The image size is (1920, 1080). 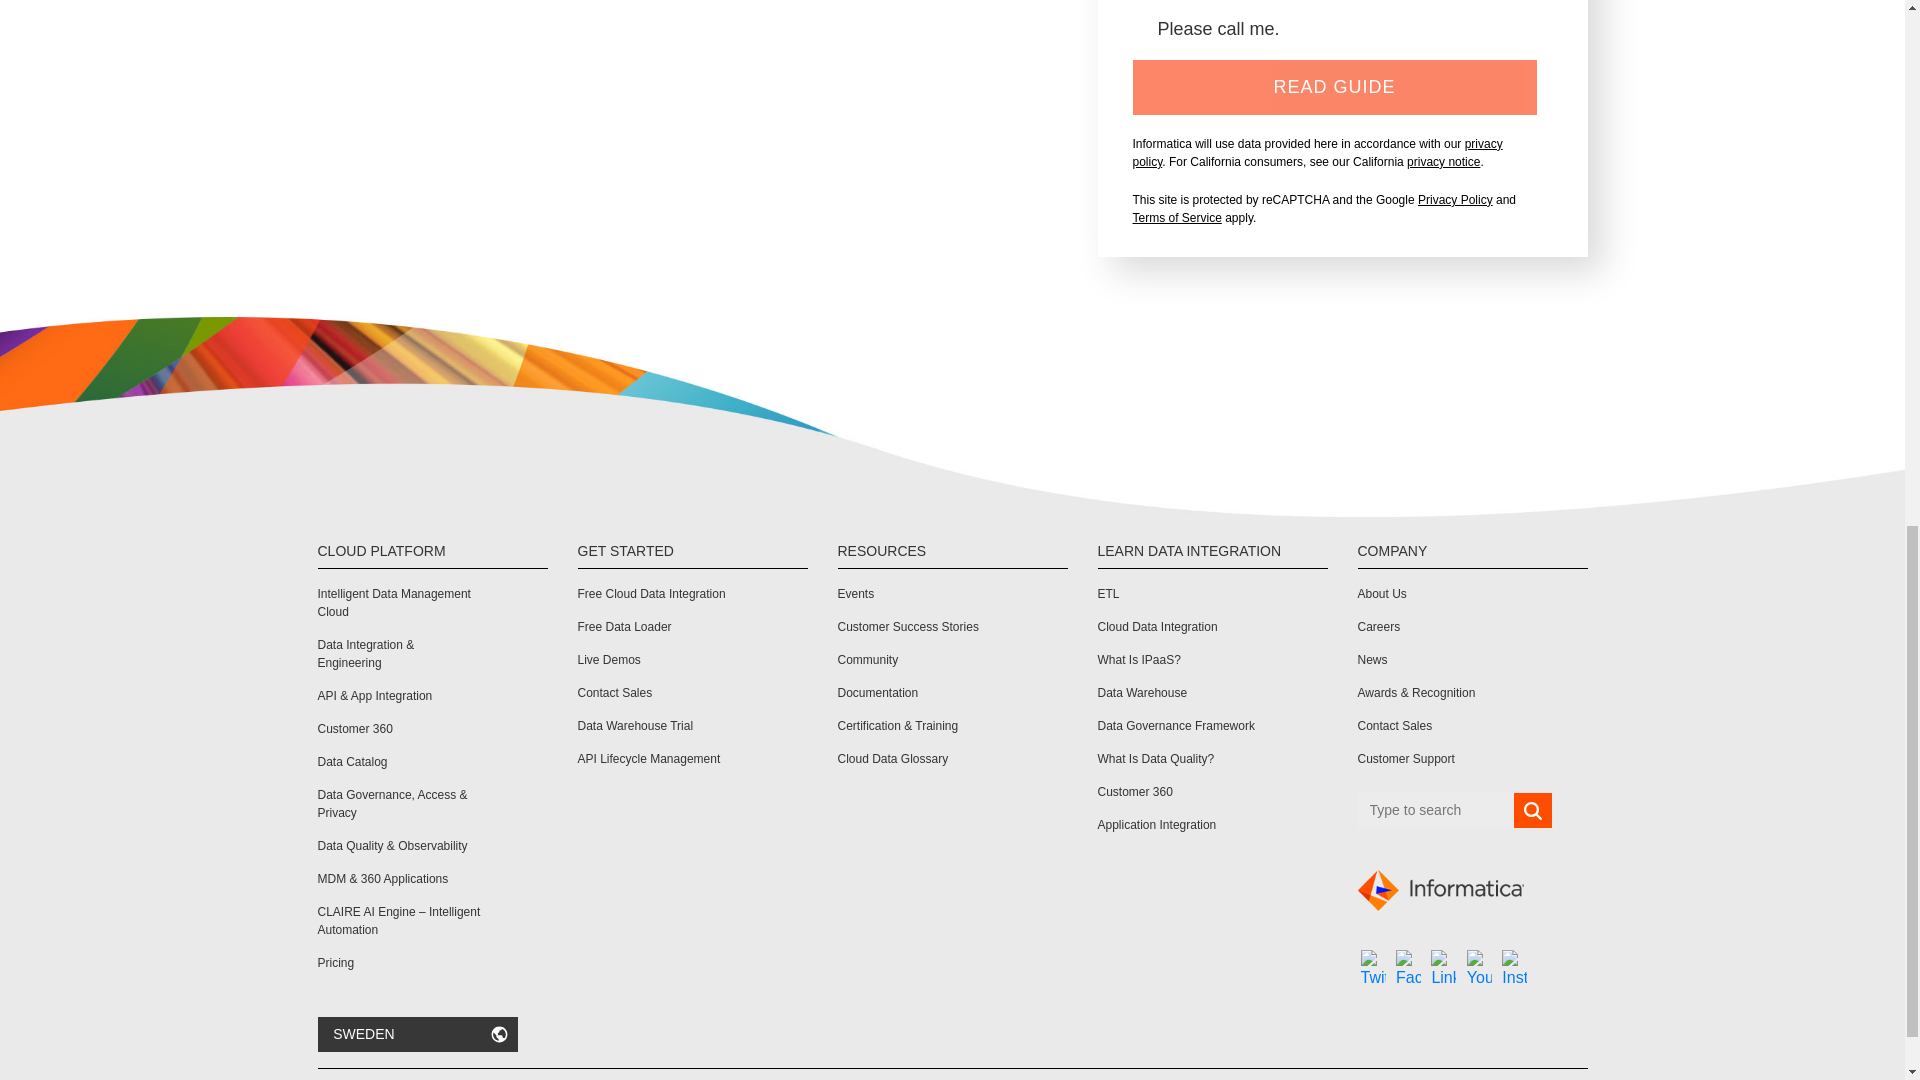 What do you see at coordinates (1436, 810) in the screenshot?
I see `Insert a query. Press enter to send` at bounding box center [1436, 810].